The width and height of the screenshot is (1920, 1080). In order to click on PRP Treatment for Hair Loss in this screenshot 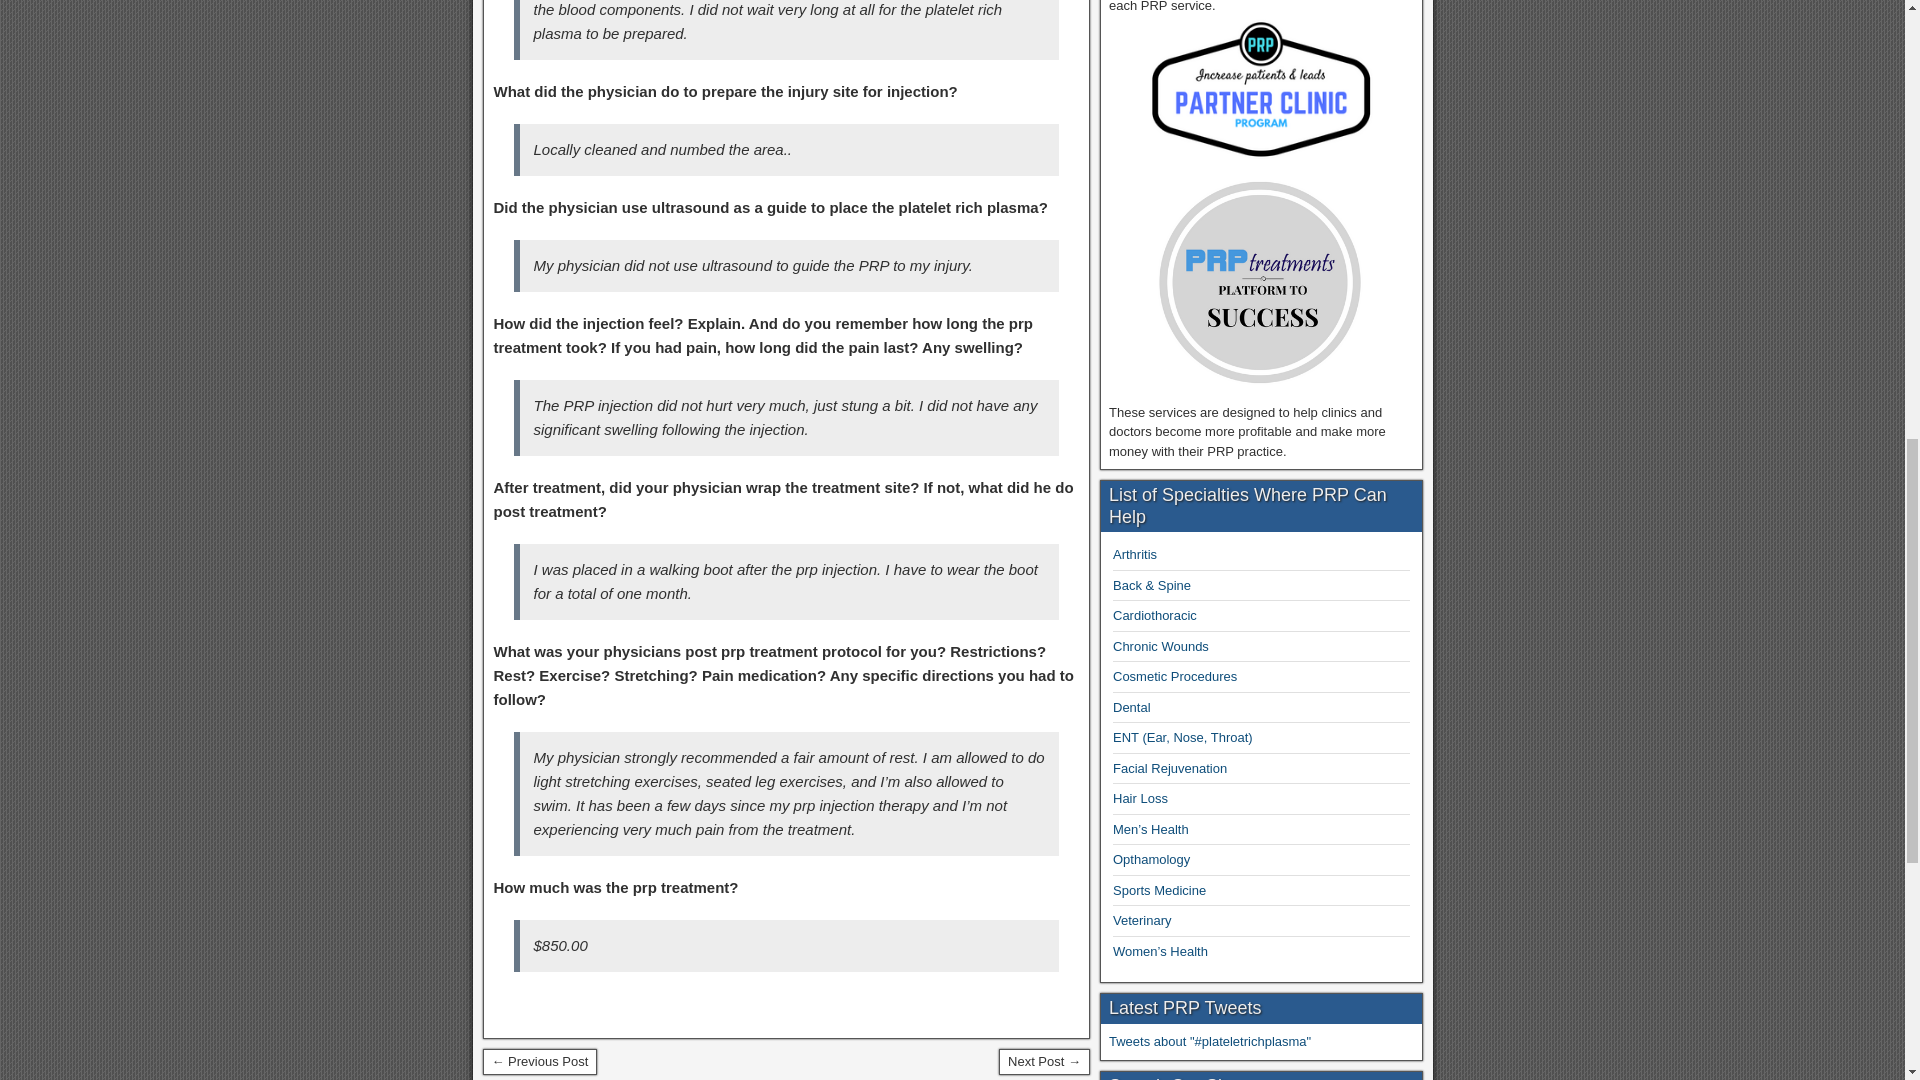, I will do `click(1140, 798)`.